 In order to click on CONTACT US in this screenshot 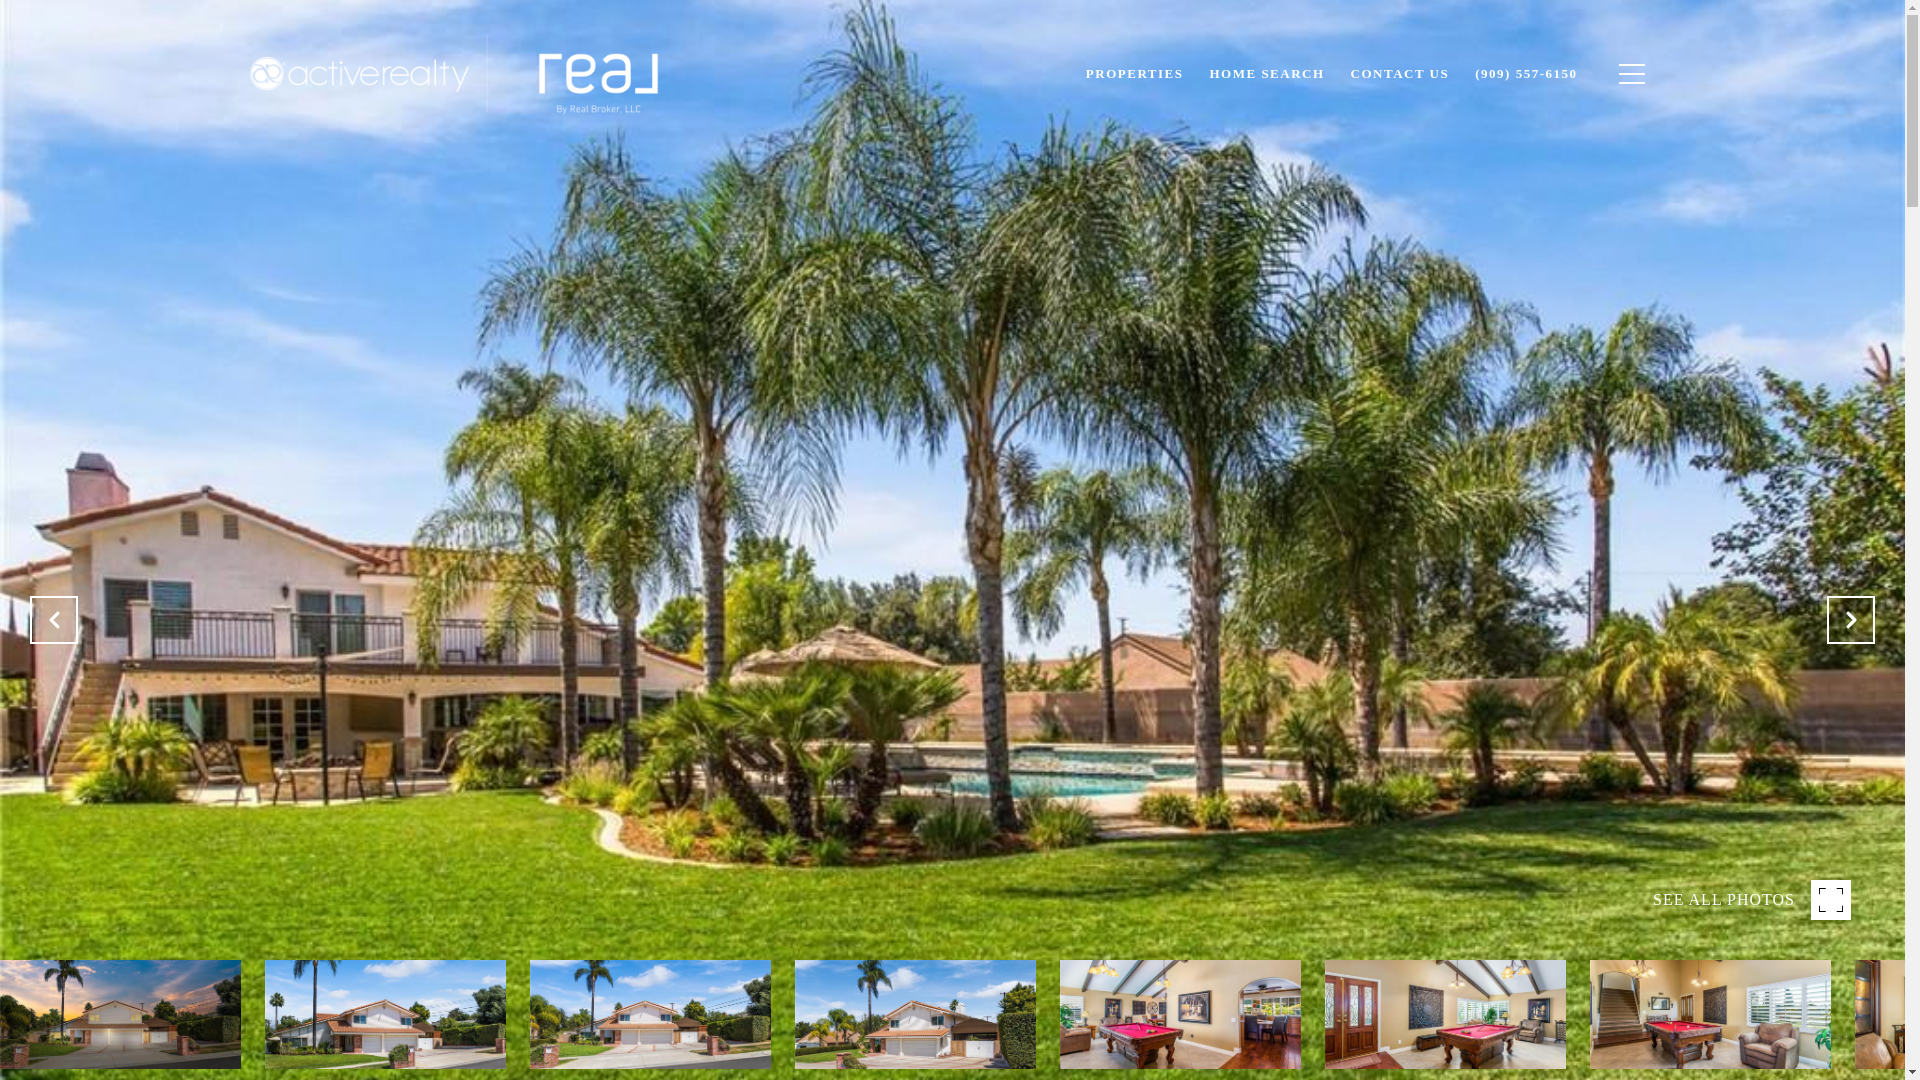, I will do `click(1400, 74)`.